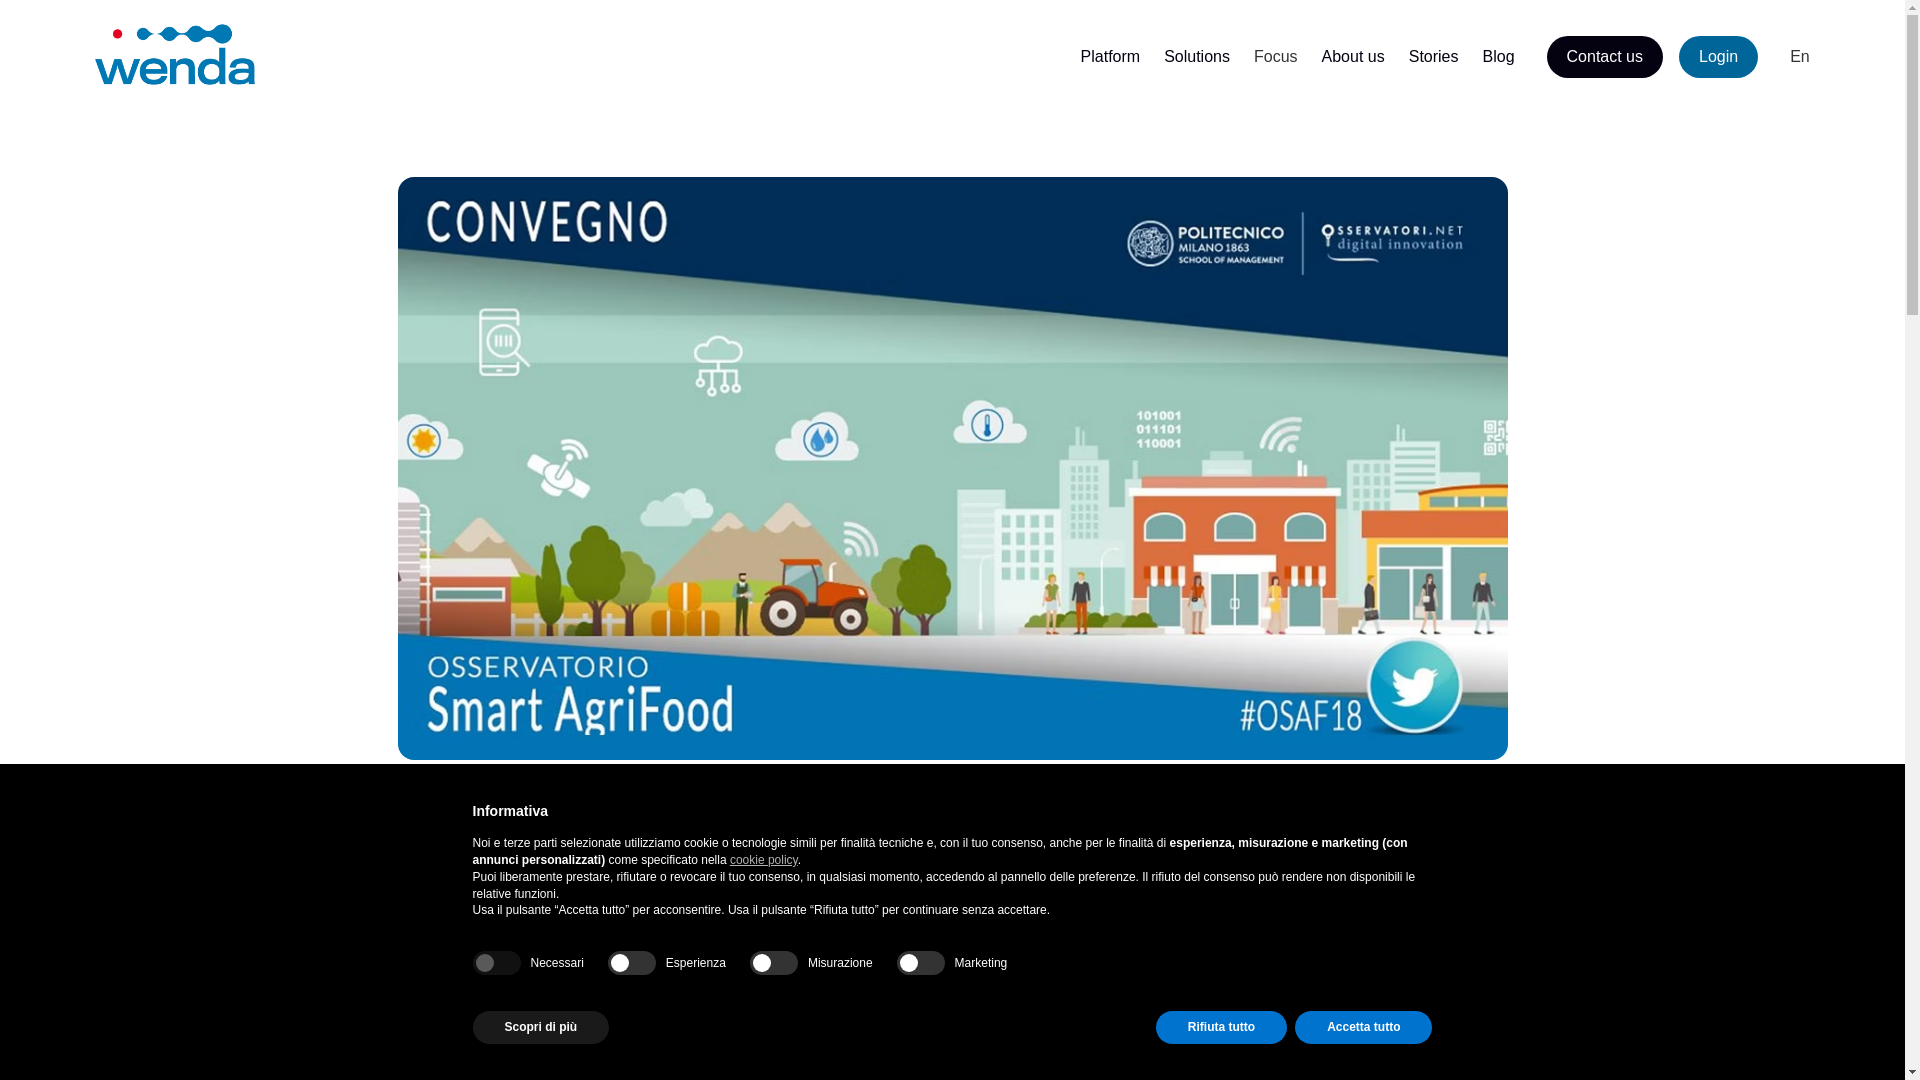  I want to click on true, so click(496, 963).